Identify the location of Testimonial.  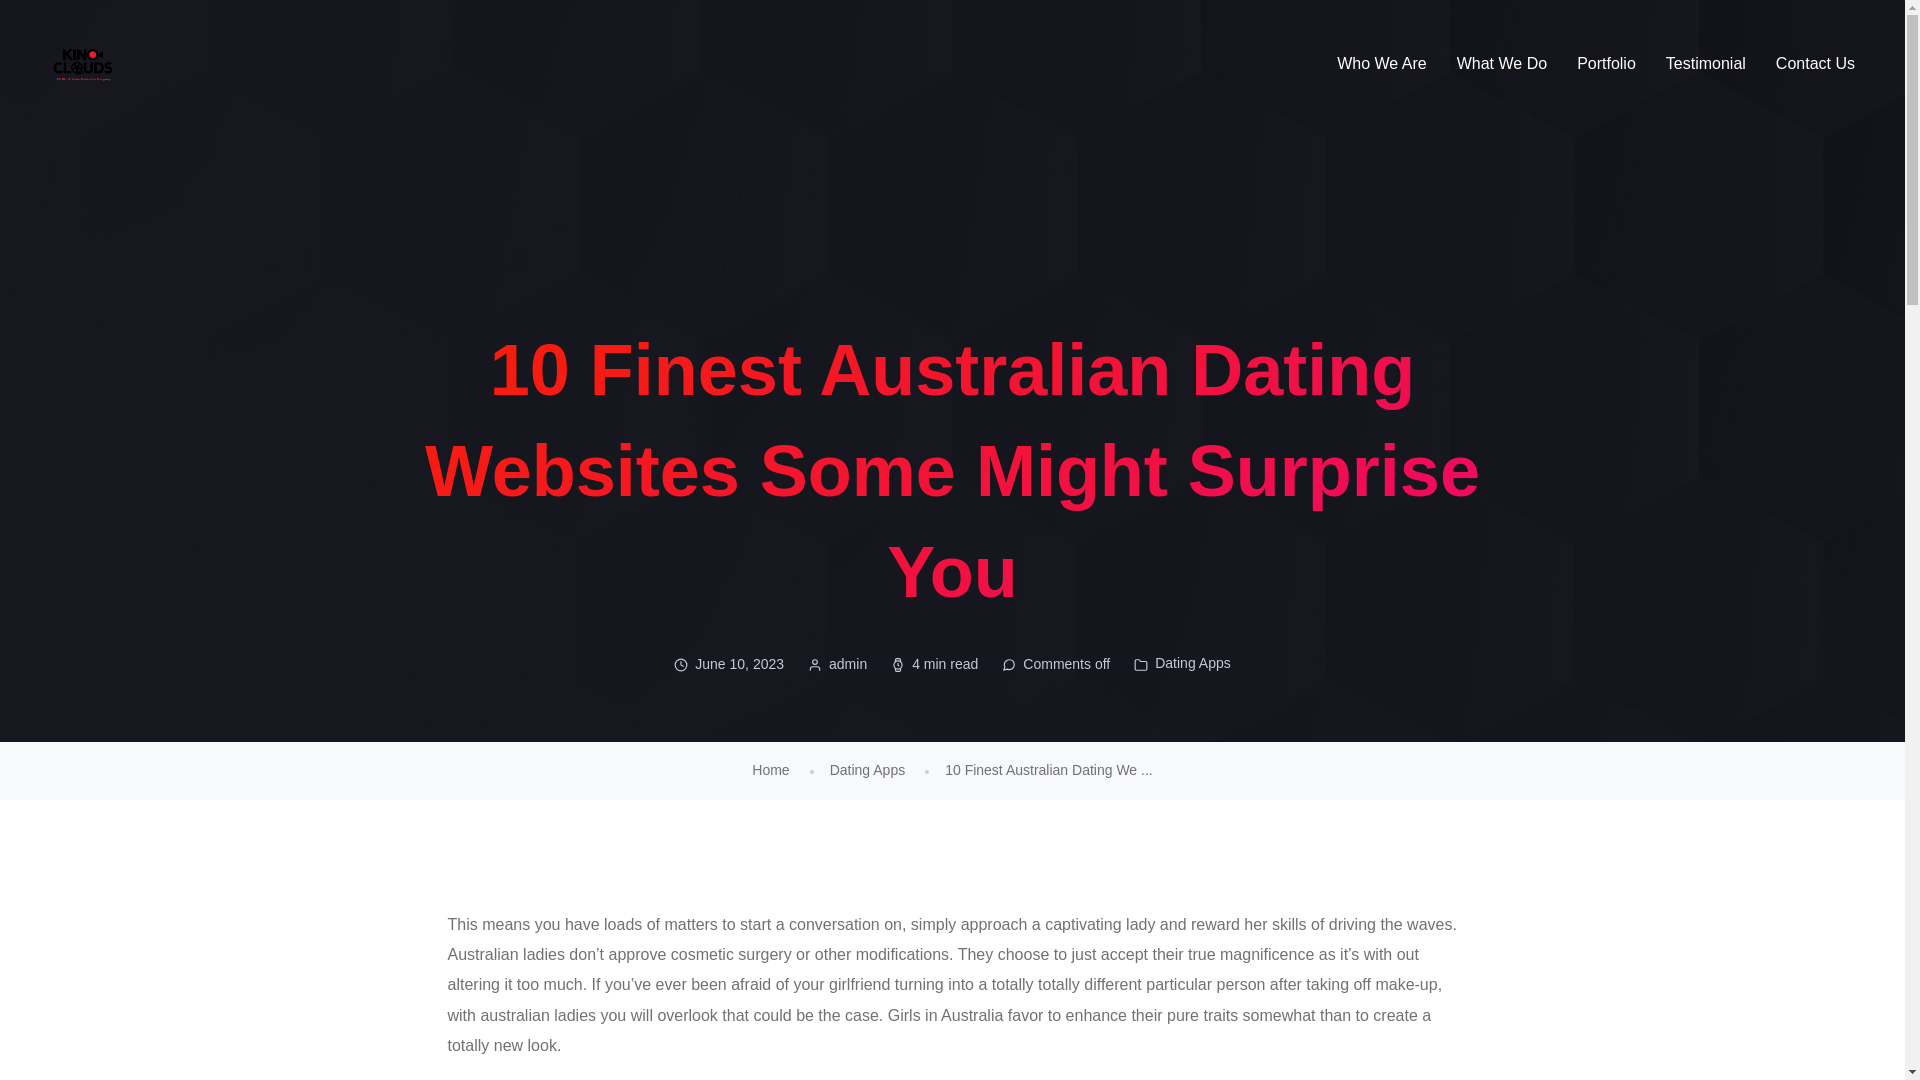
(1706, 64).